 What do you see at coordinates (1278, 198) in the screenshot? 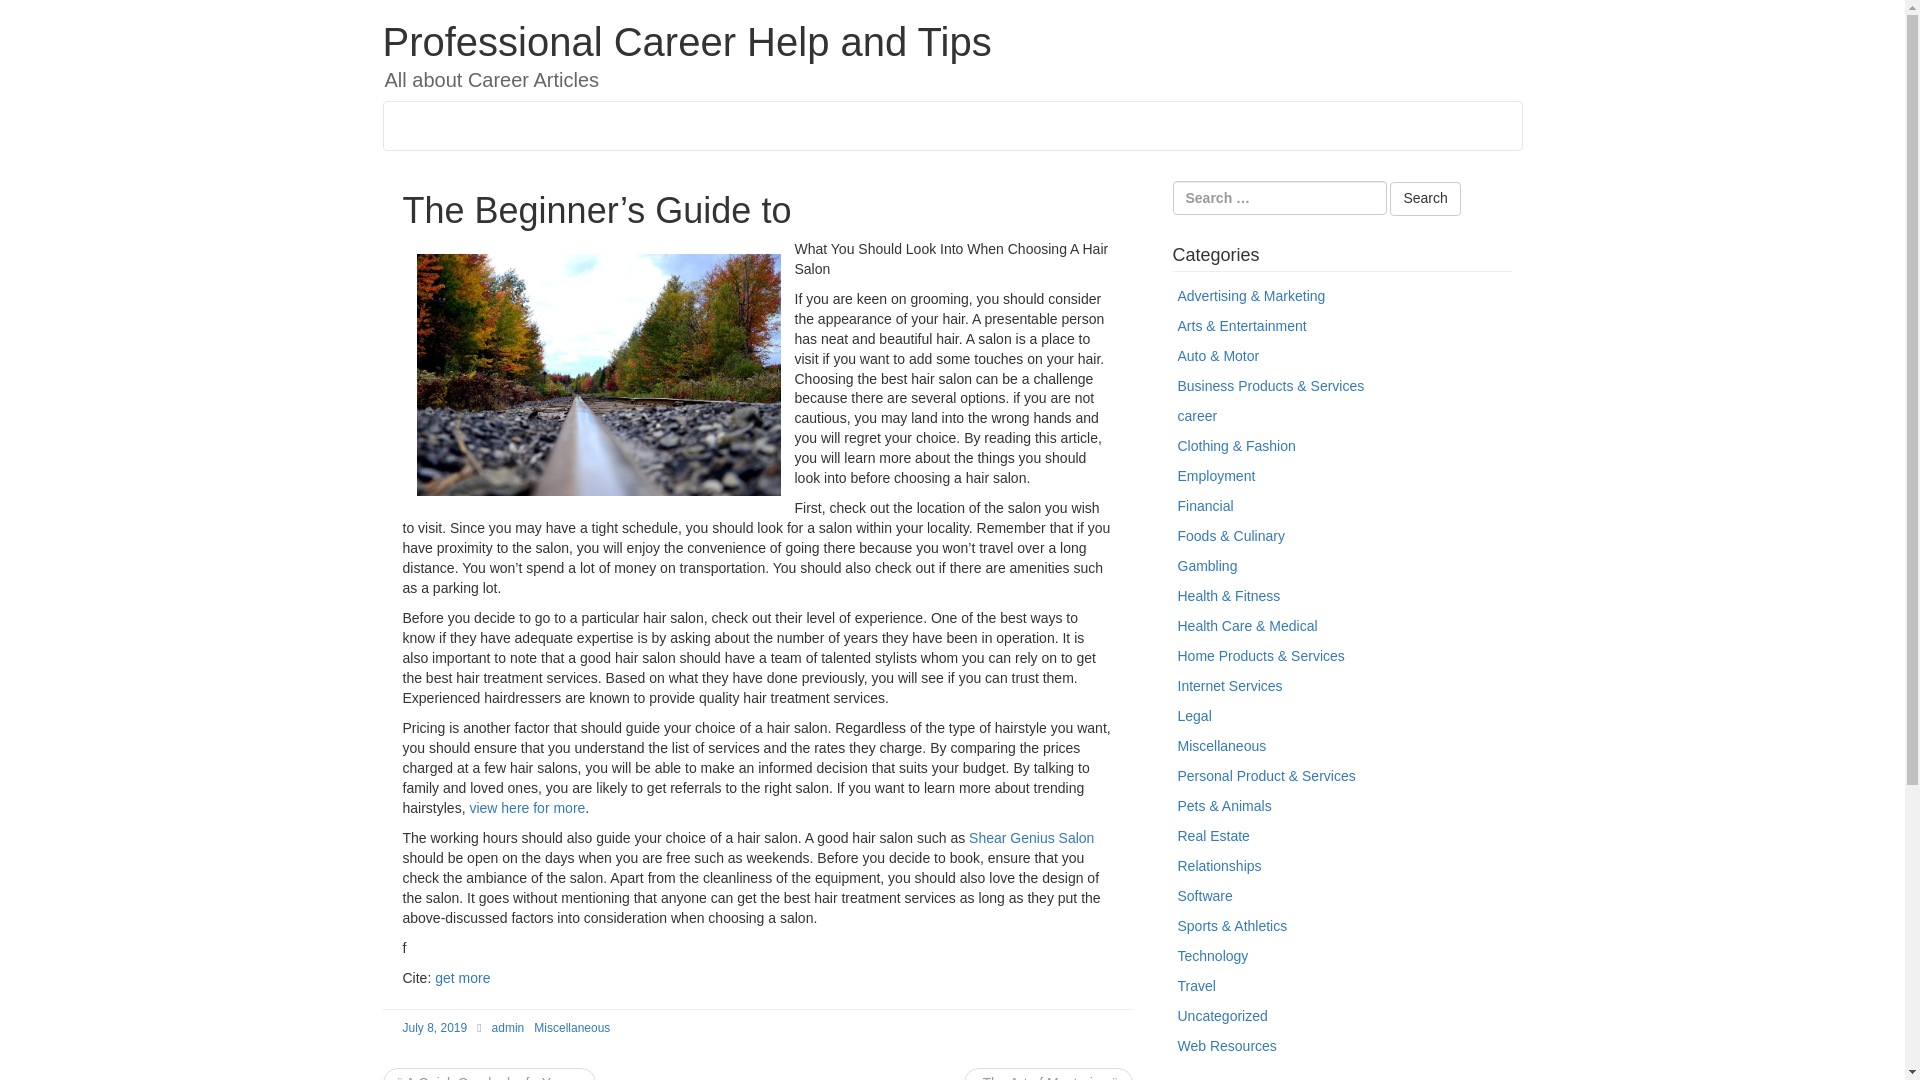
I see `Search for:` at bounding box center [1278, 198].